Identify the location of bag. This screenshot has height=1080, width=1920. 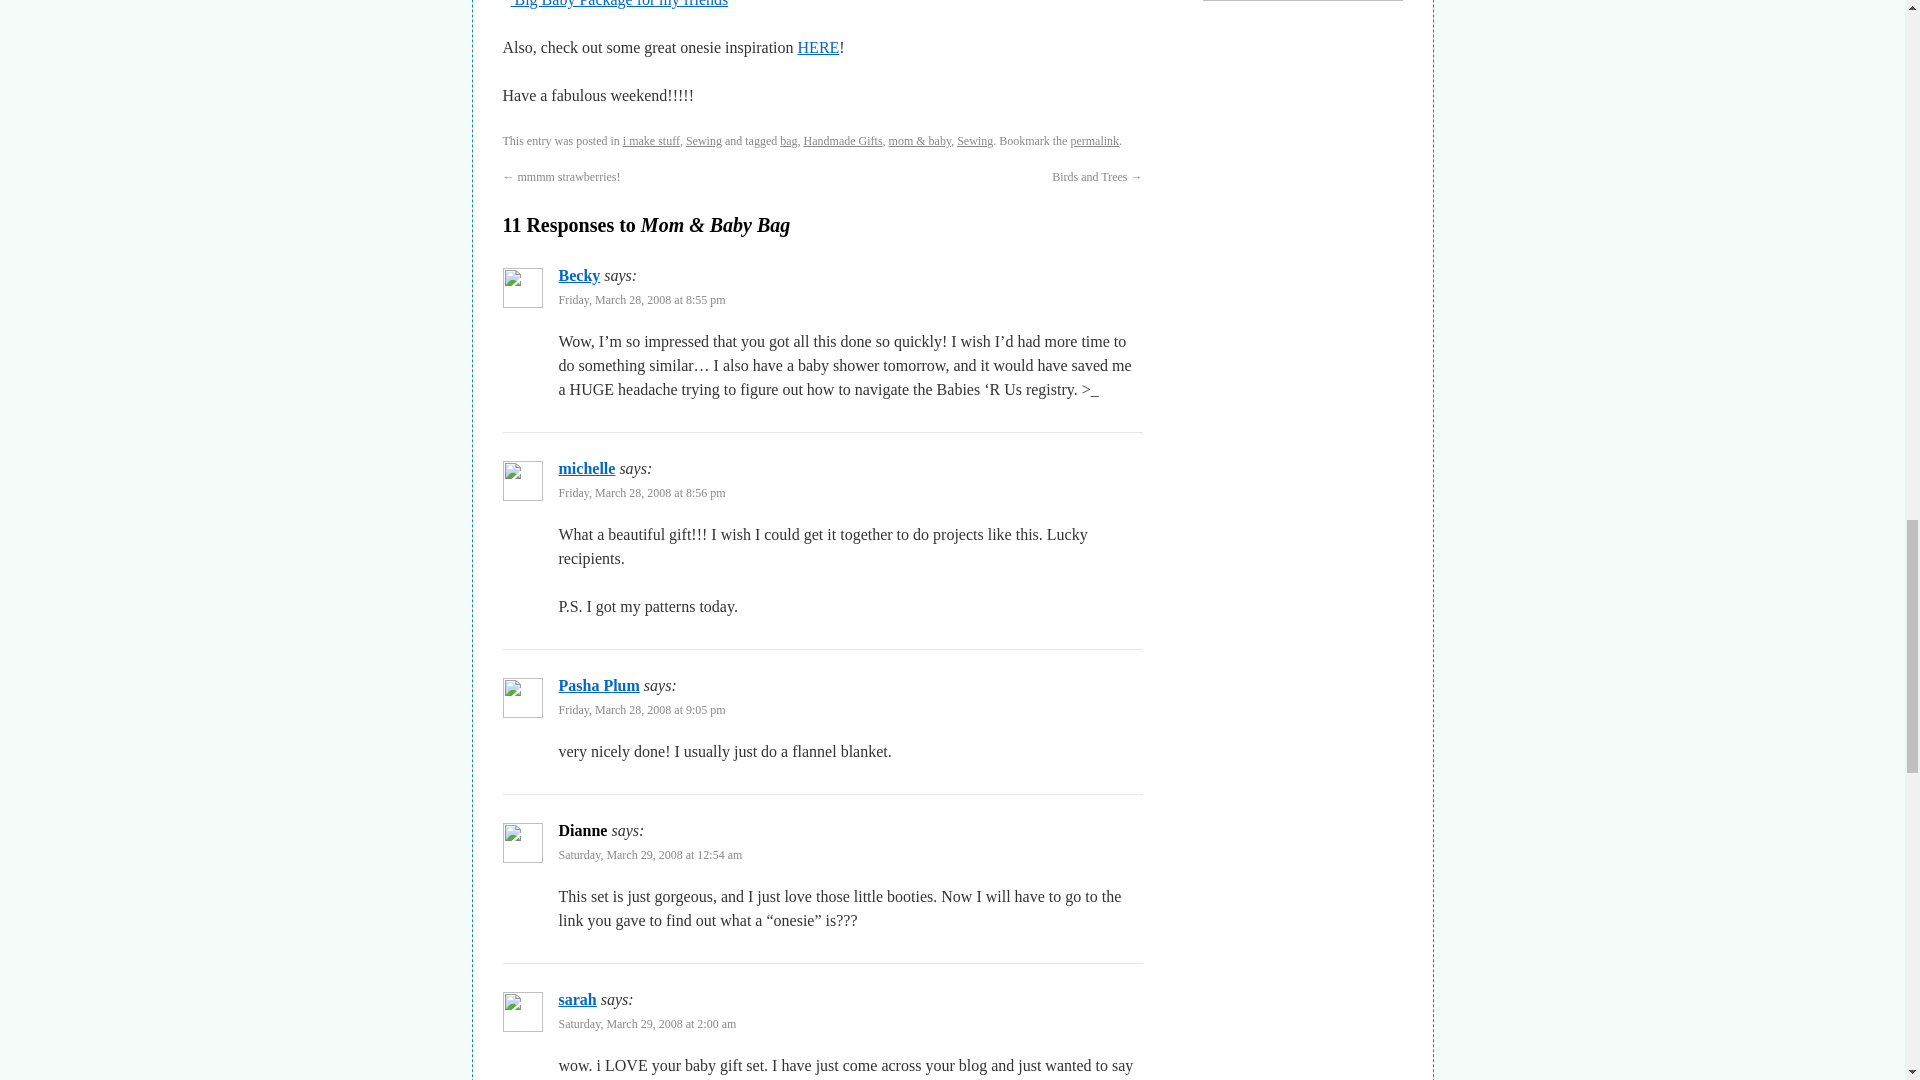
(788, 140).